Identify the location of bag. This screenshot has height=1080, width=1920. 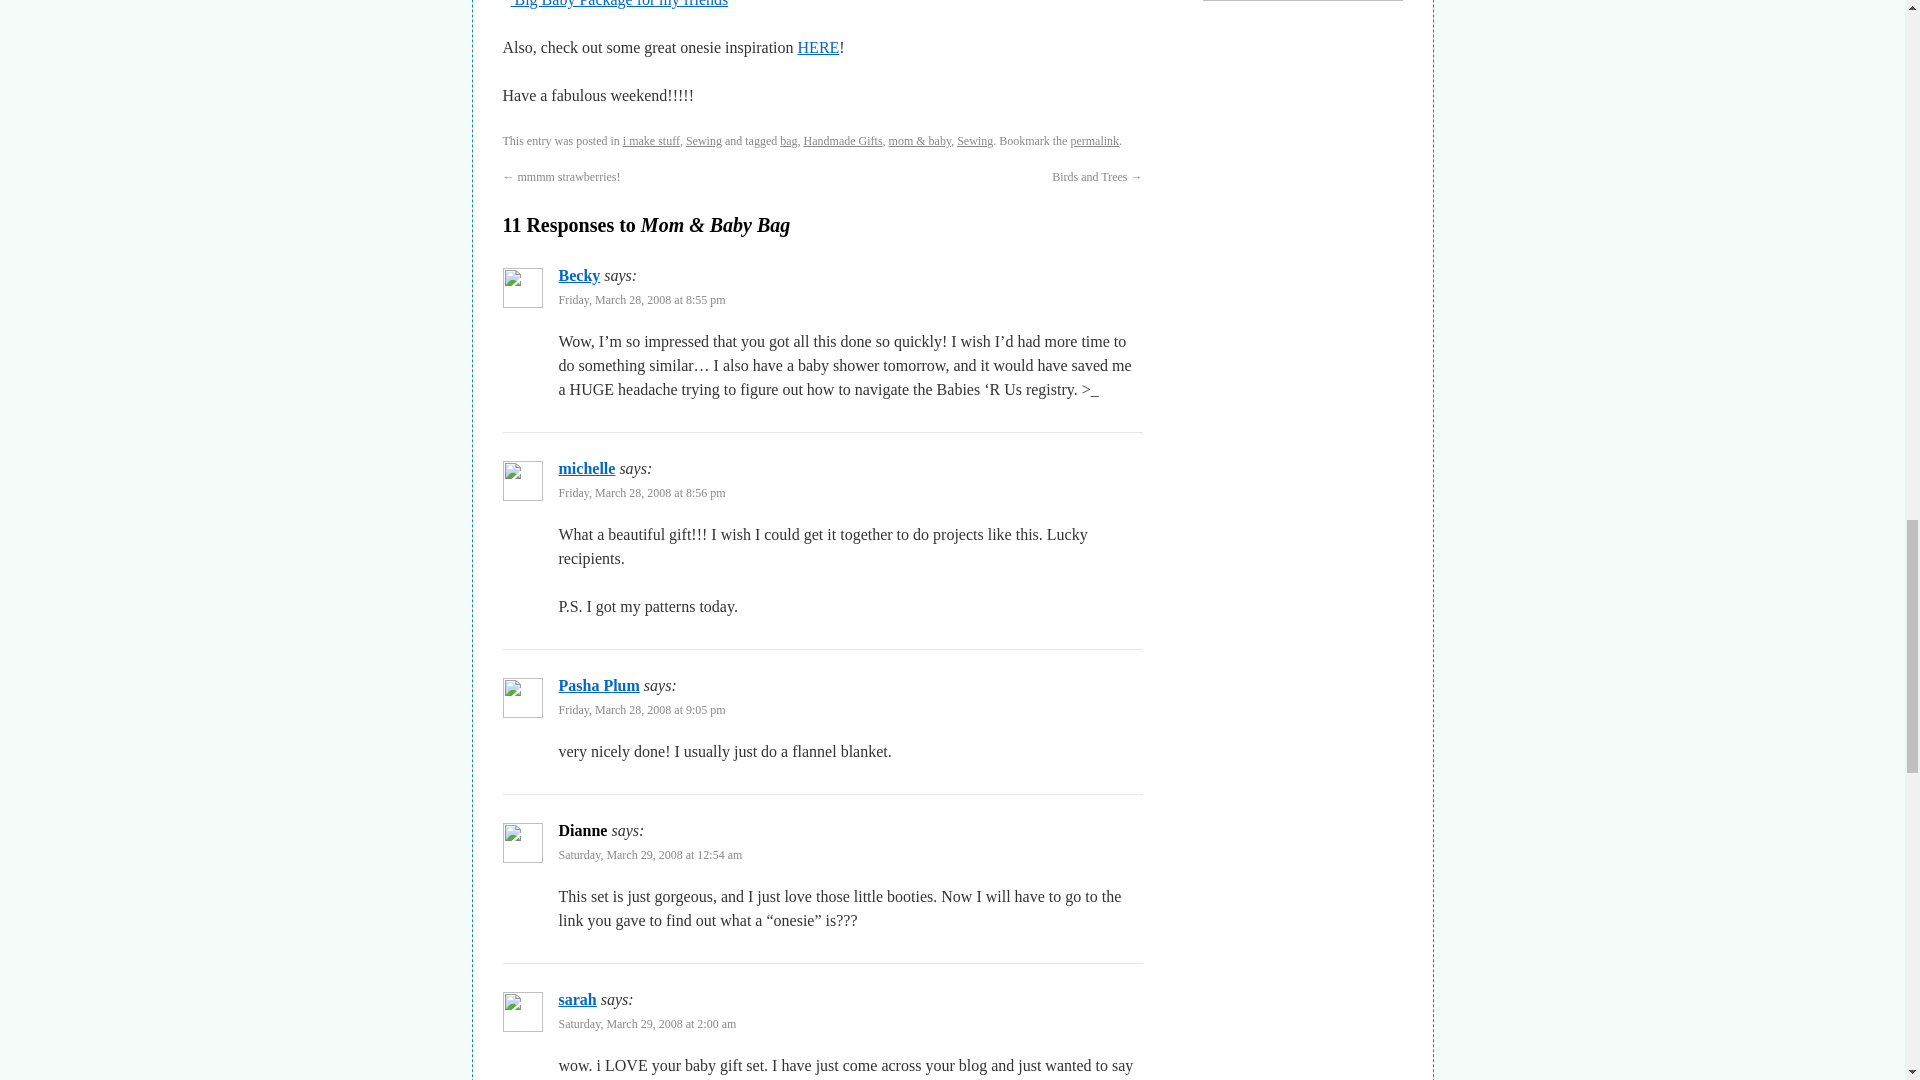
(788, 140).